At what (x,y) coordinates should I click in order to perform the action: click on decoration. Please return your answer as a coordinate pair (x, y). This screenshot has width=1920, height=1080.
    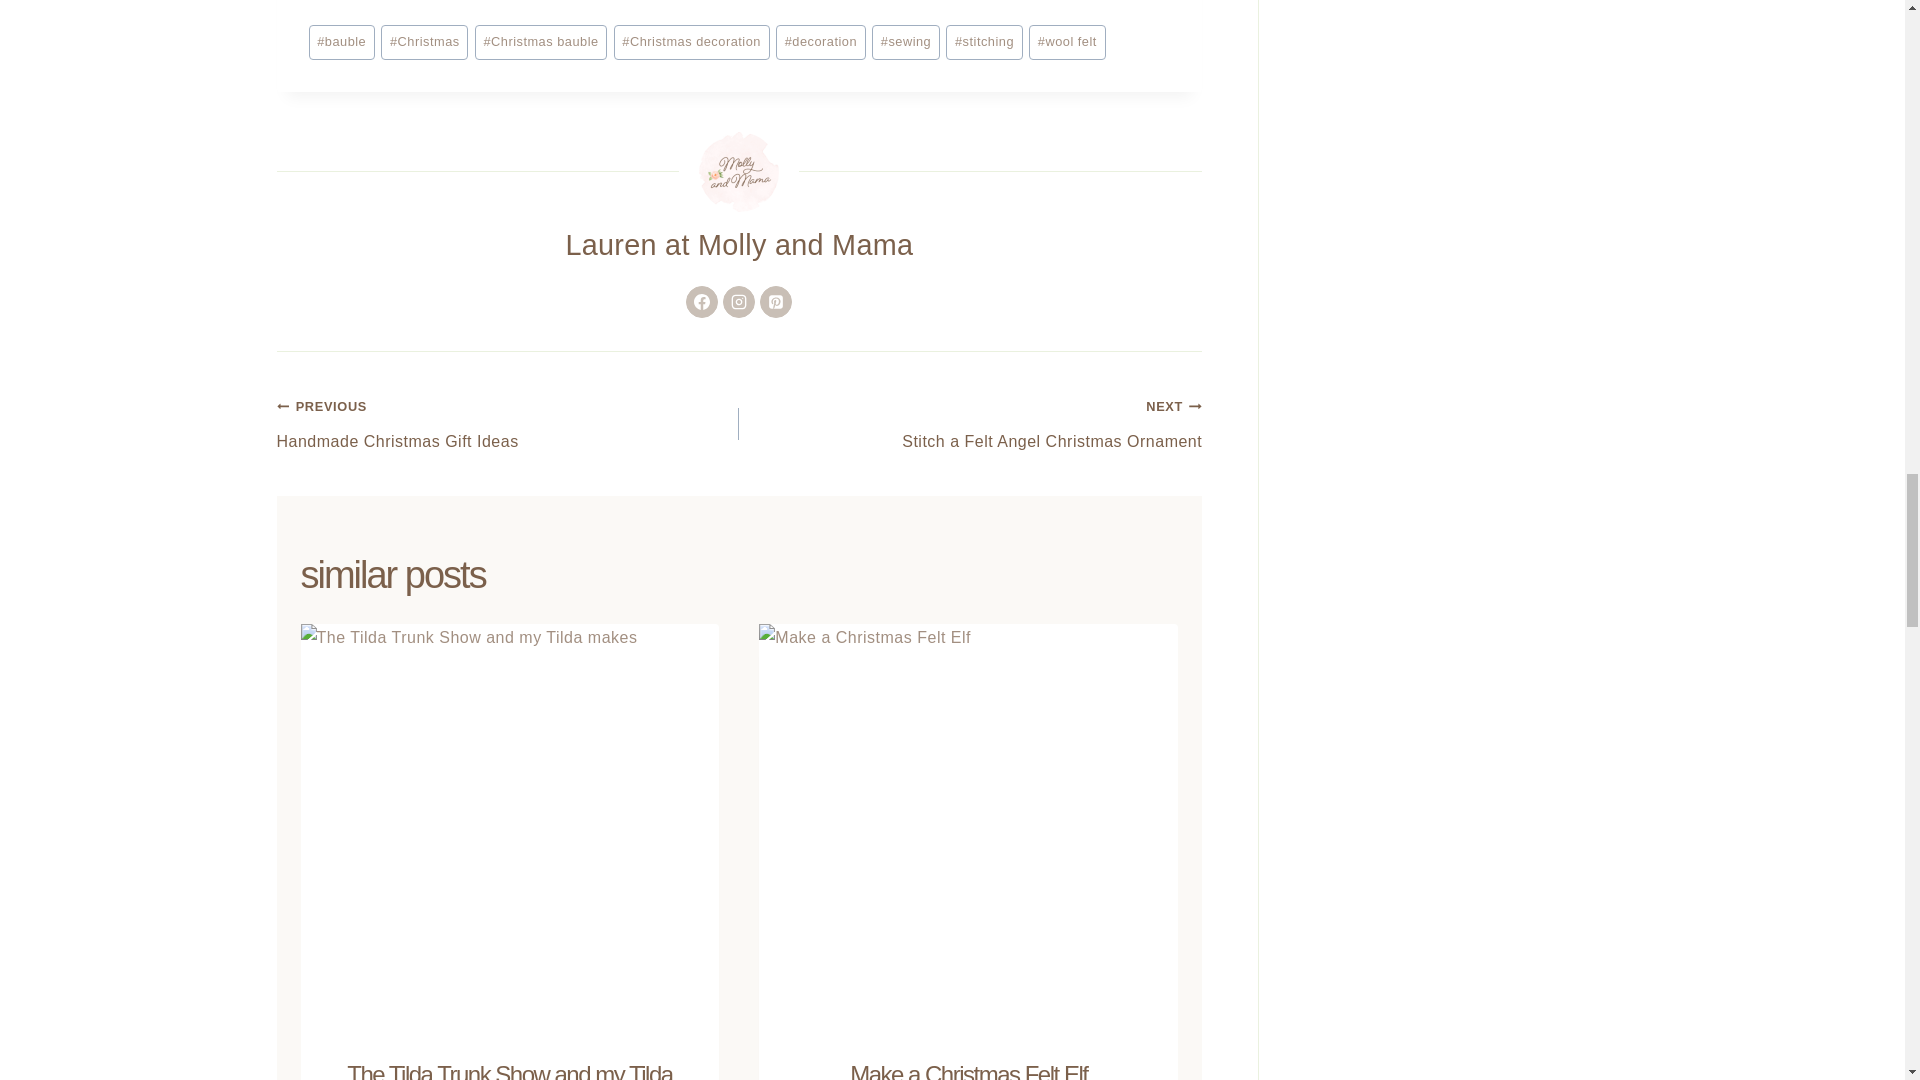
    Looking at the image, I should click on (692, 42).